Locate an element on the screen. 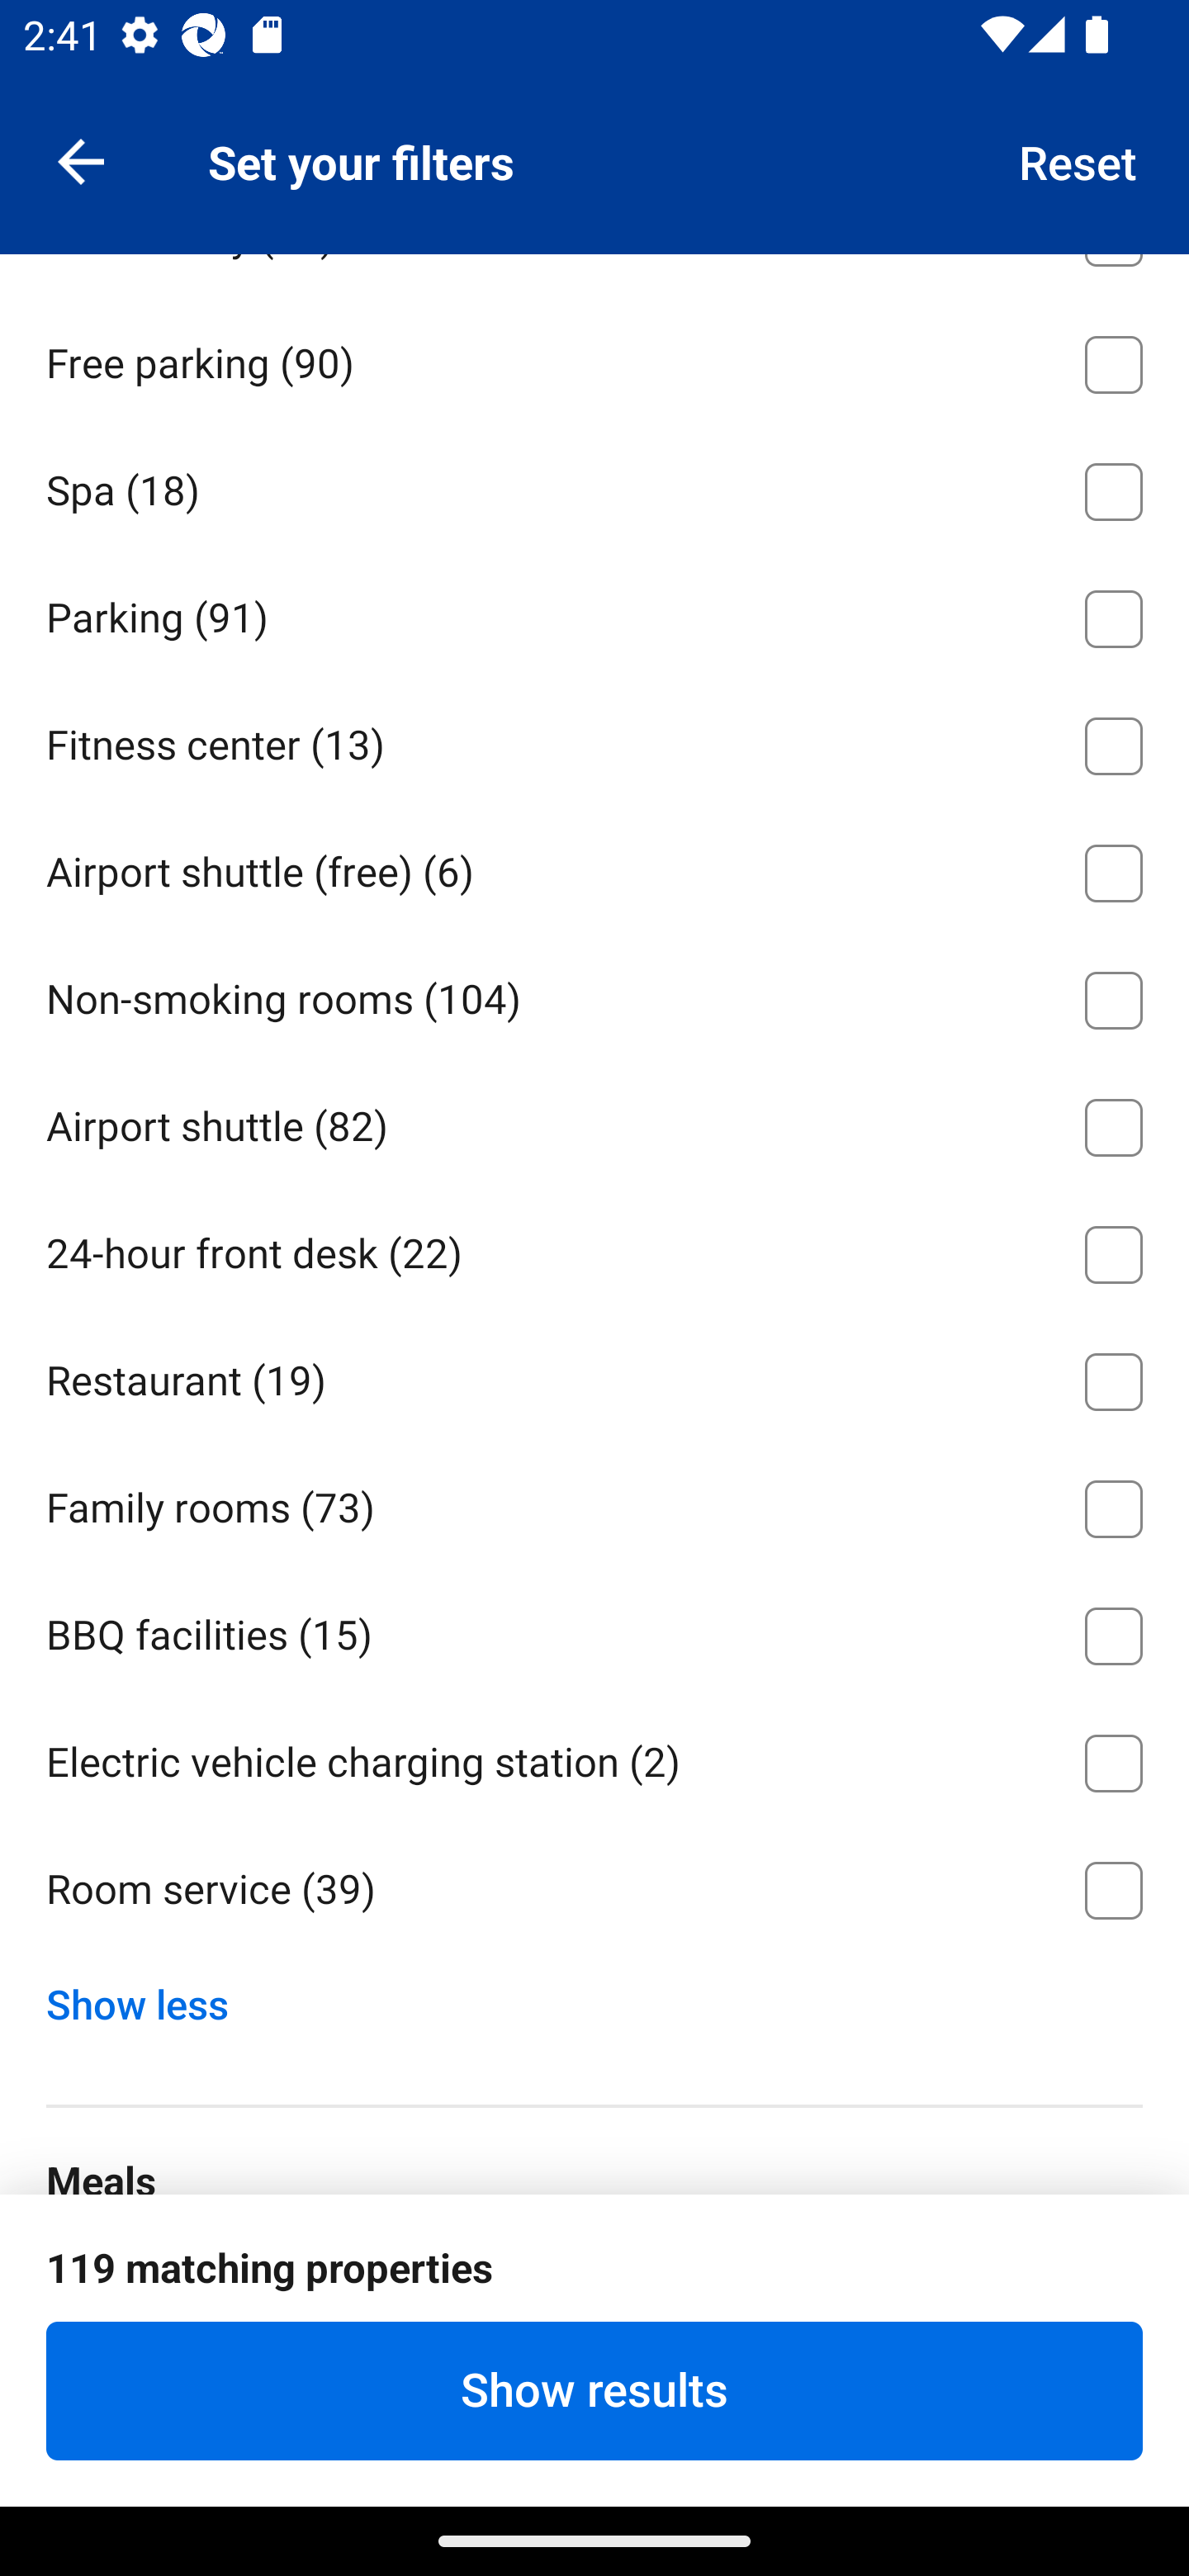 This screenshot has height=2576, width=1189. BBQ facilities ⁦(15) is located at coordinates (594, 1630).